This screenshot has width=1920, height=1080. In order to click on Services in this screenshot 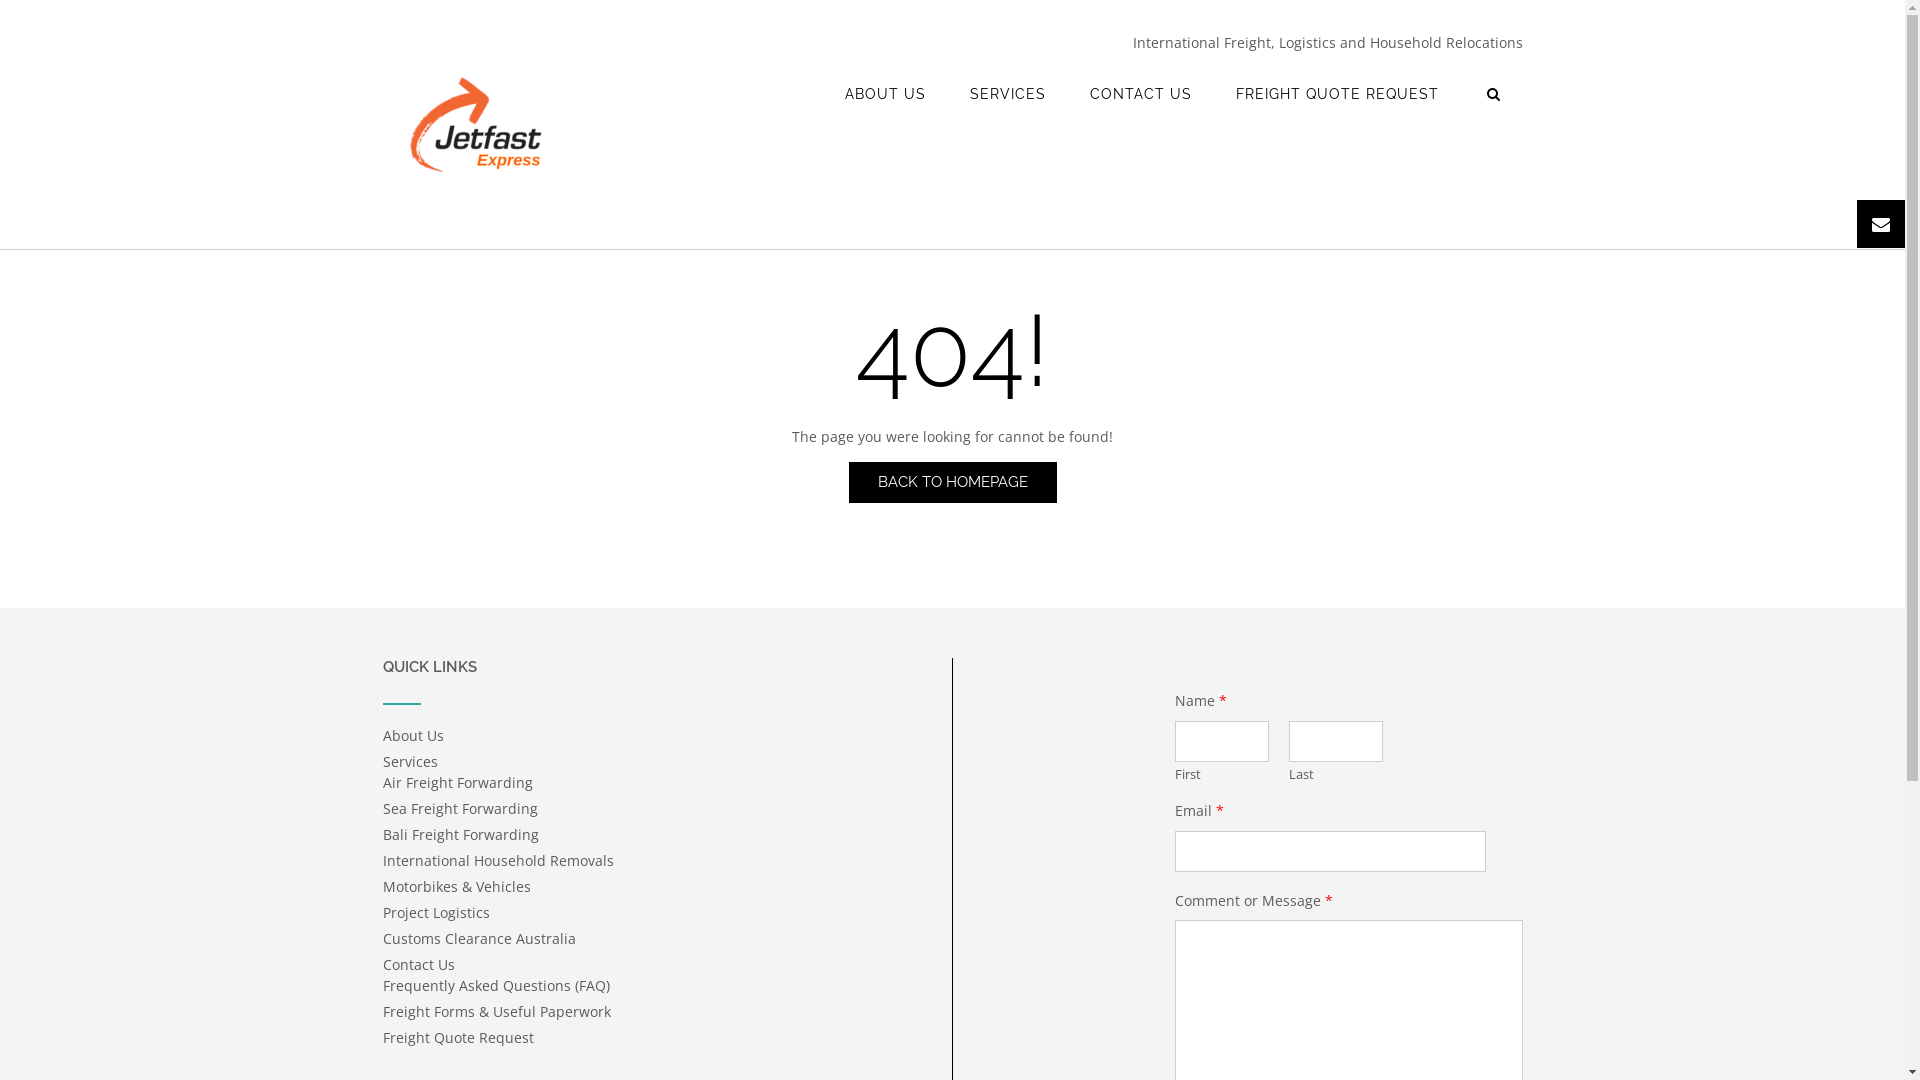, I will do `click(410, 762)`.